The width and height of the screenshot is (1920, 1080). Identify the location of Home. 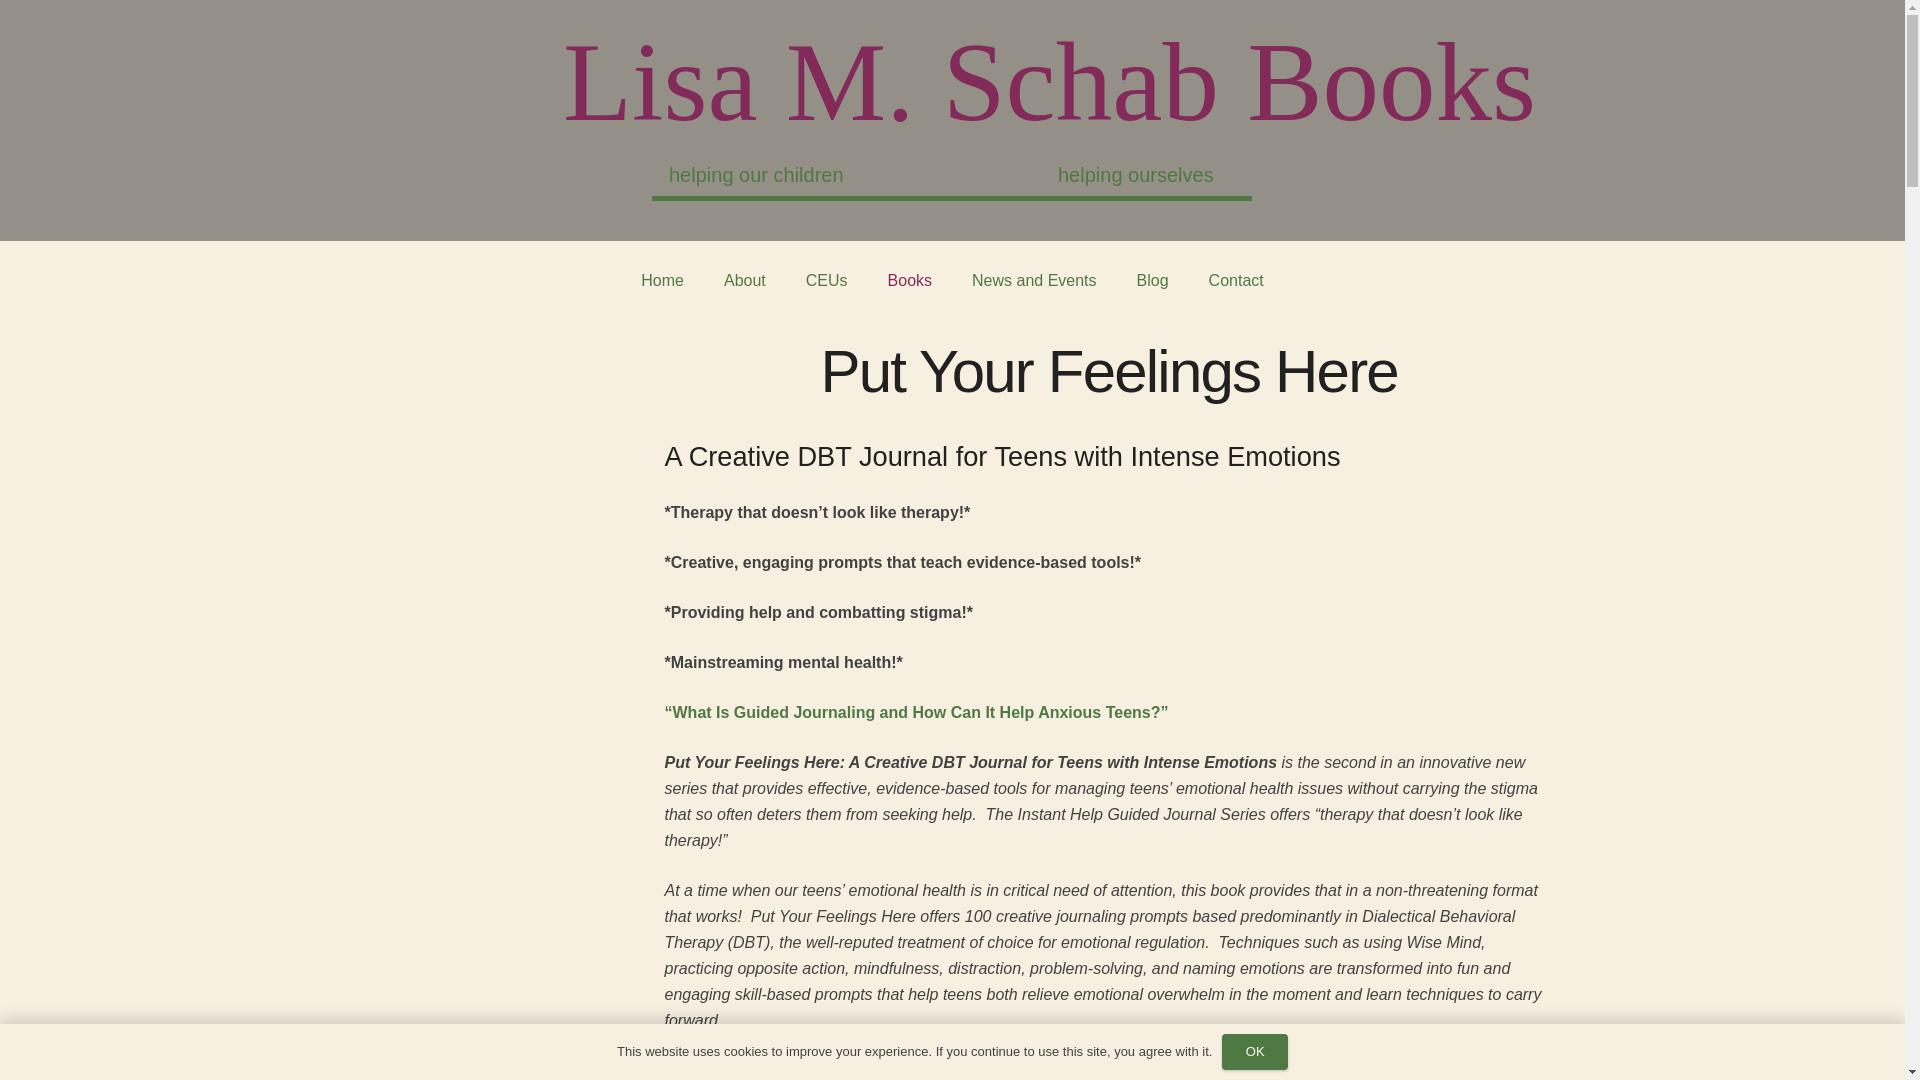
(662, 280).